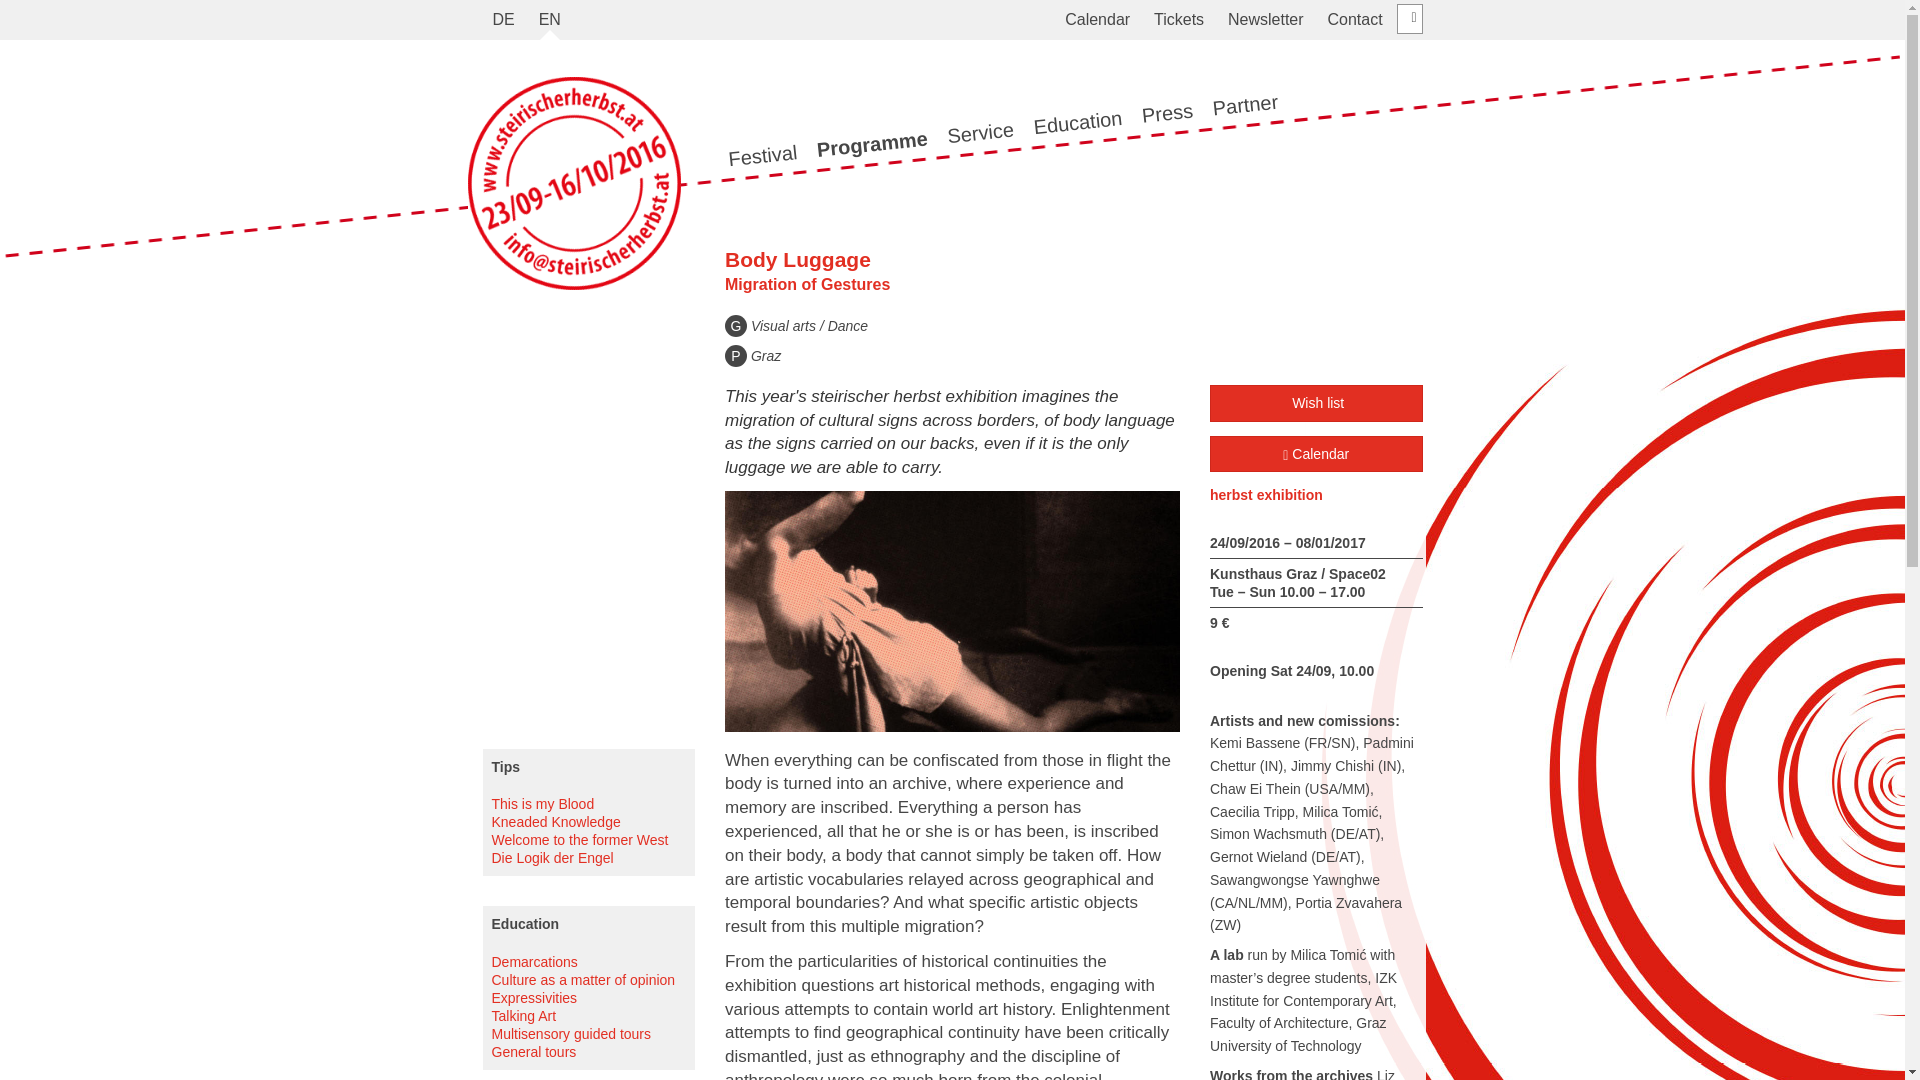 This screenshot has width=1920, height=1080. What do you see at coordinates (980, 128) in the screenshot?
I see `Service` at bounding box center [980, 128].